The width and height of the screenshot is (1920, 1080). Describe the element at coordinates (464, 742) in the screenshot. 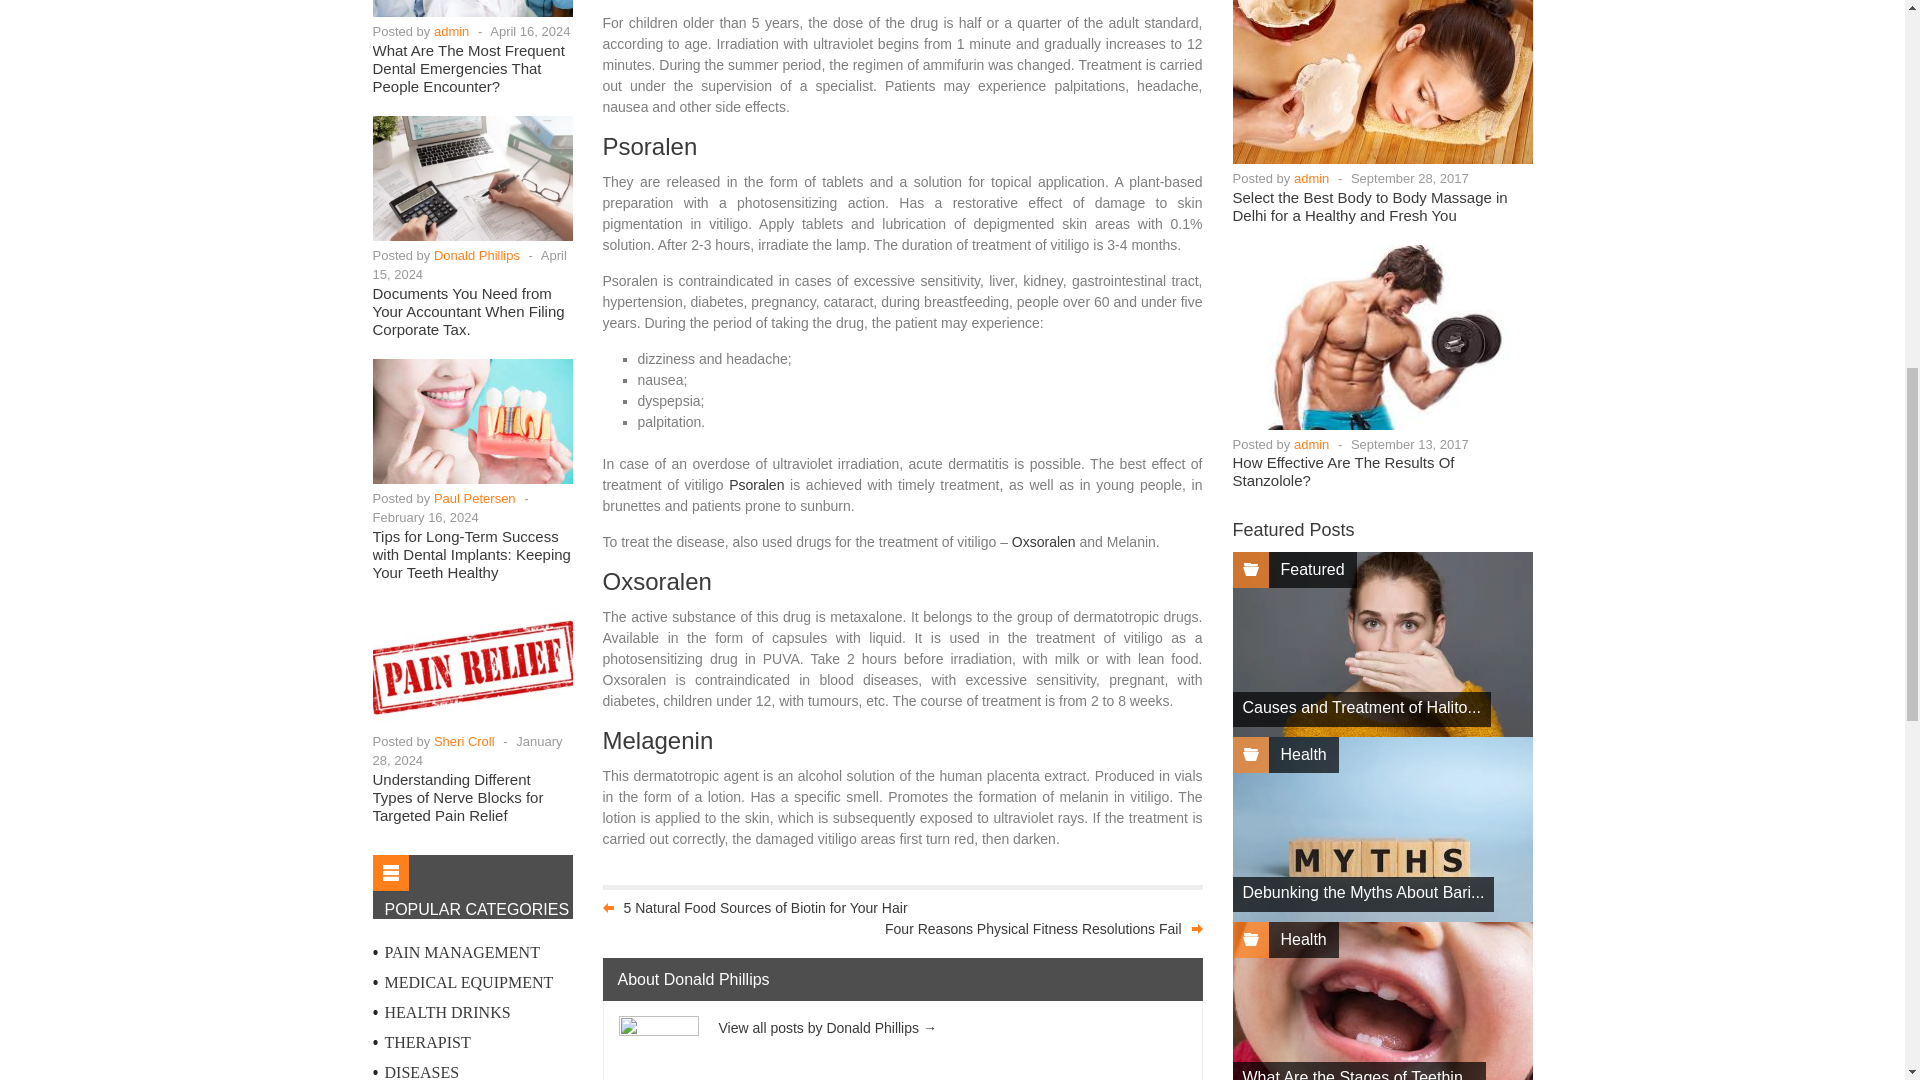

I see `Posts by Sheri Croll` at that location.